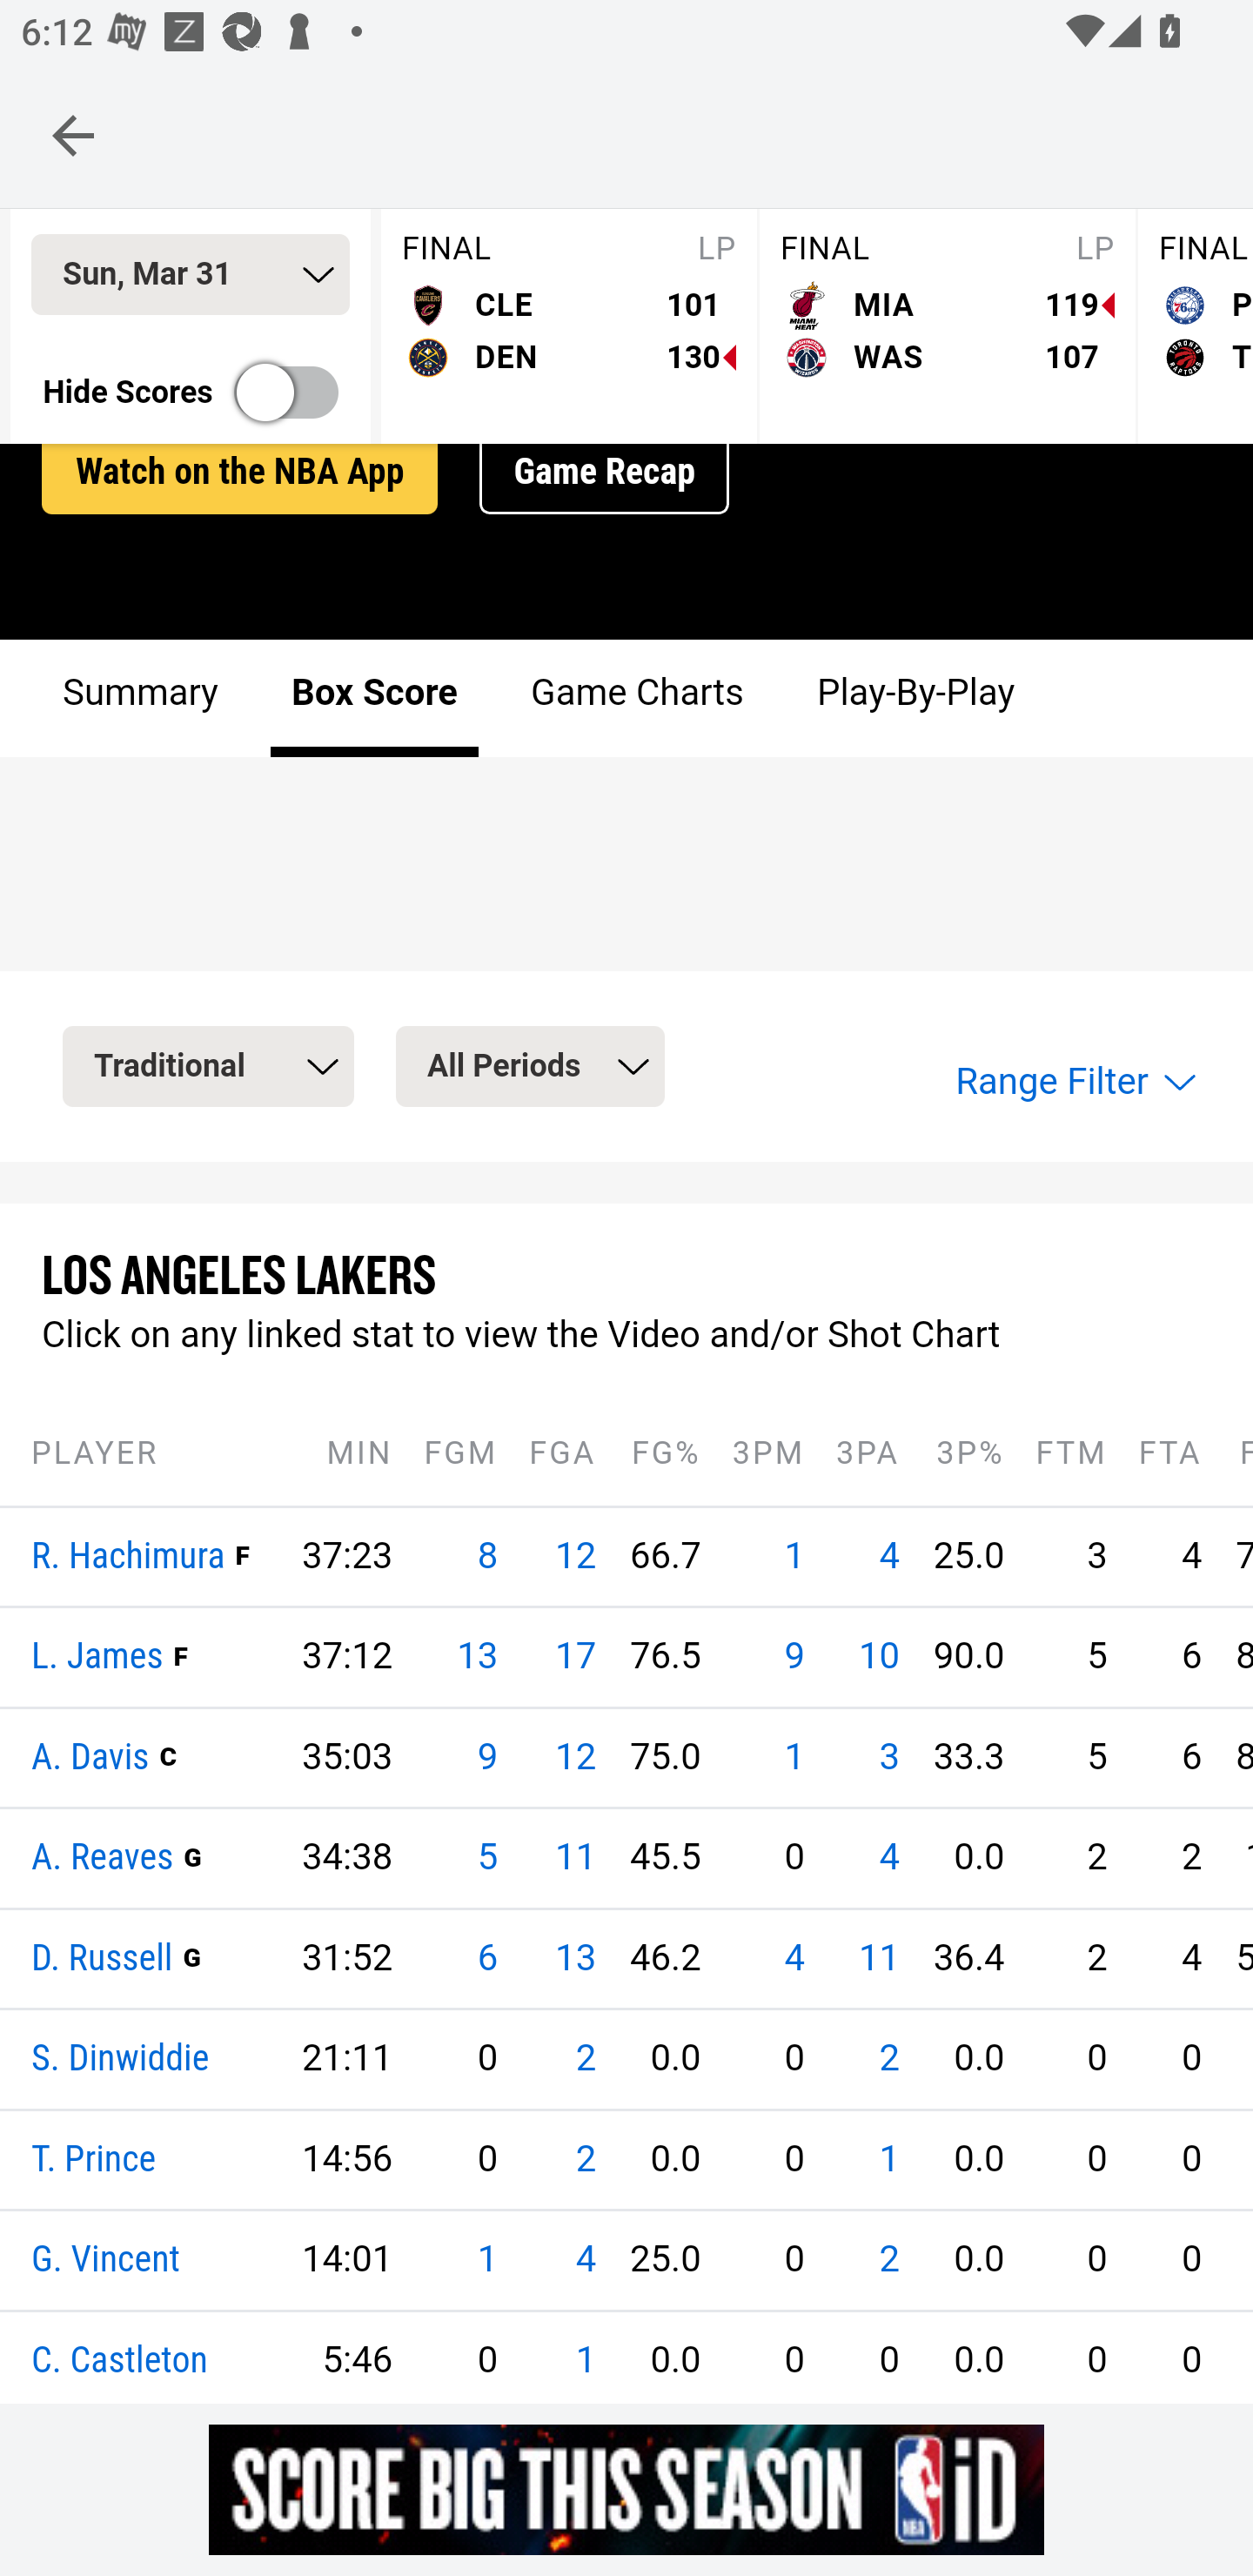 This screenshot has height=2576, width=1253. I want to click on C. Castleton C .  Castleton, so click(120, 2362).